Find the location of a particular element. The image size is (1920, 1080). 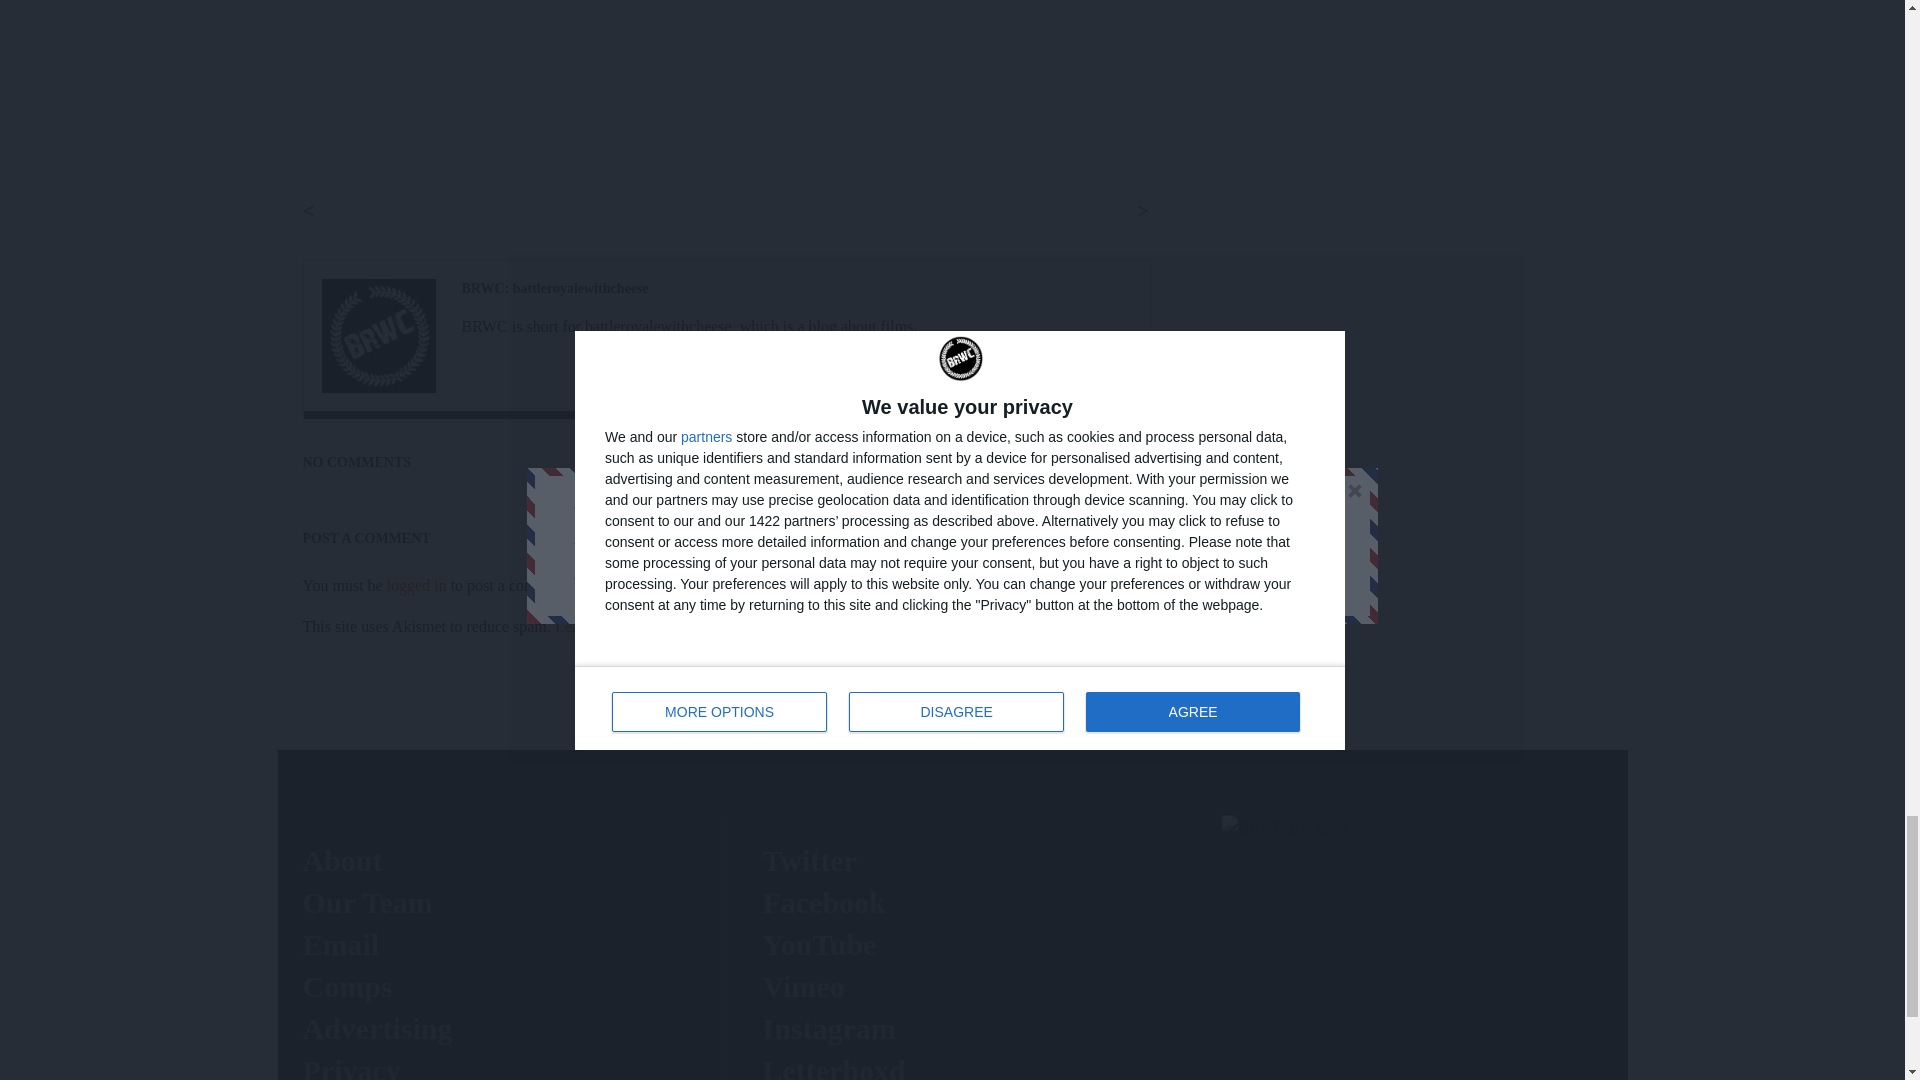

Six Rounds: Review is located at coordinates (555, 288).